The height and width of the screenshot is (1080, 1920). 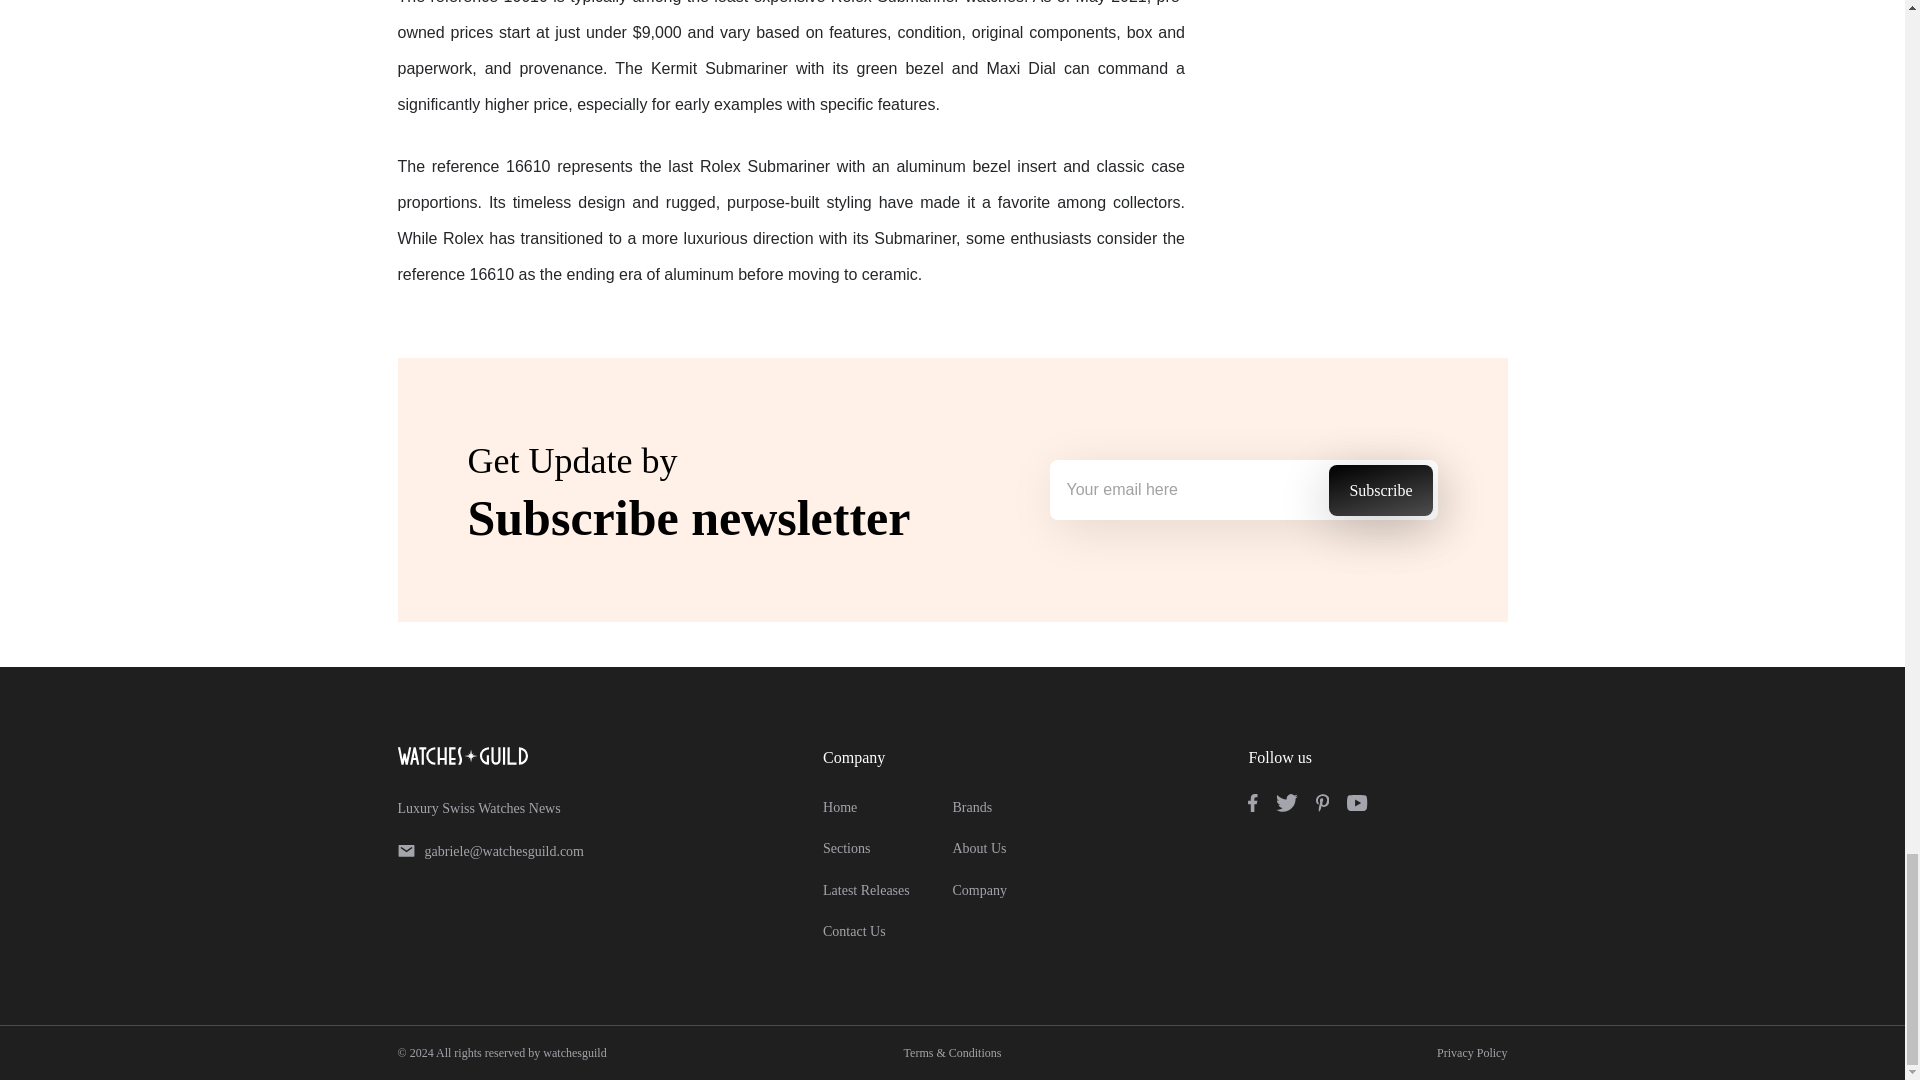 I want to click on About Us, so click(x=979, y=848).